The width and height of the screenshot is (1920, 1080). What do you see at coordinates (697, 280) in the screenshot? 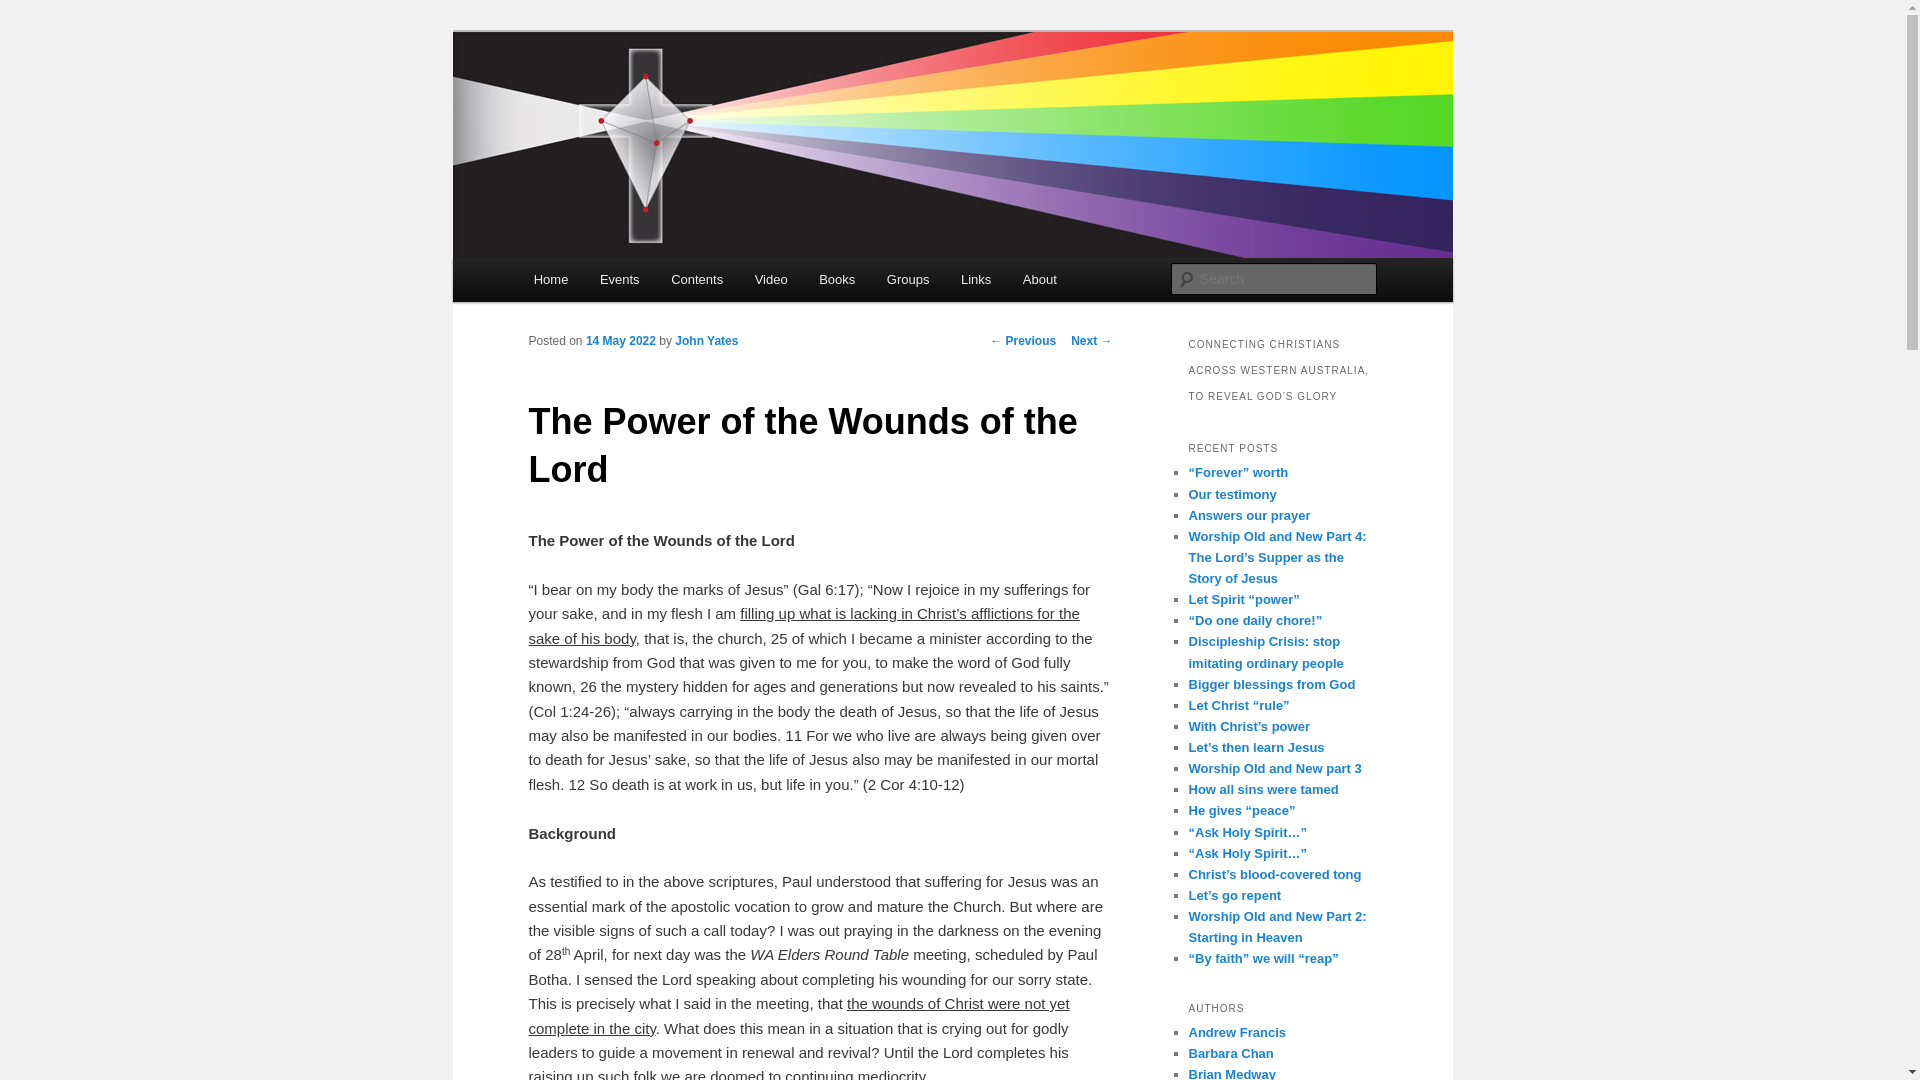
I see `Contents` at bounding box center [697, 280].